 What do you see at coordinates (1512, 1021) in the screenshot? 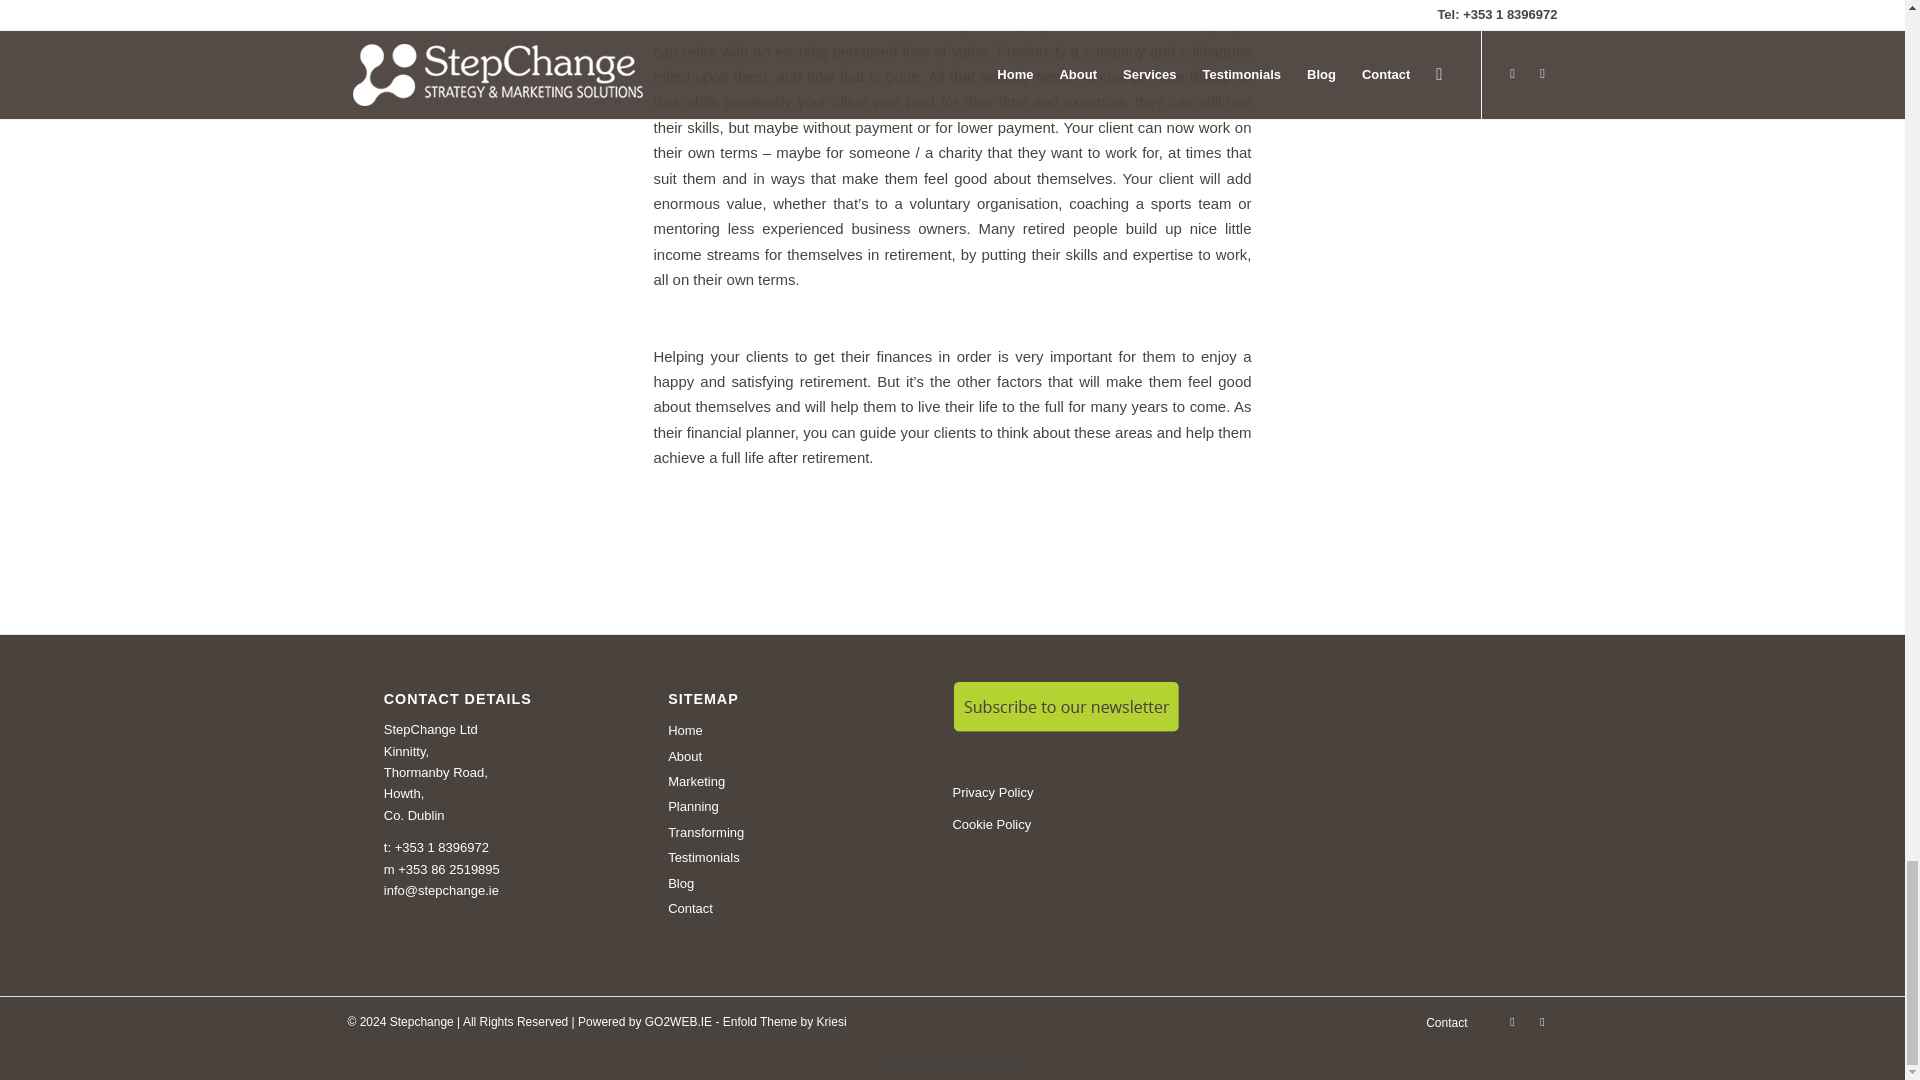
I see `X` at bounding box center [1512, 1021].